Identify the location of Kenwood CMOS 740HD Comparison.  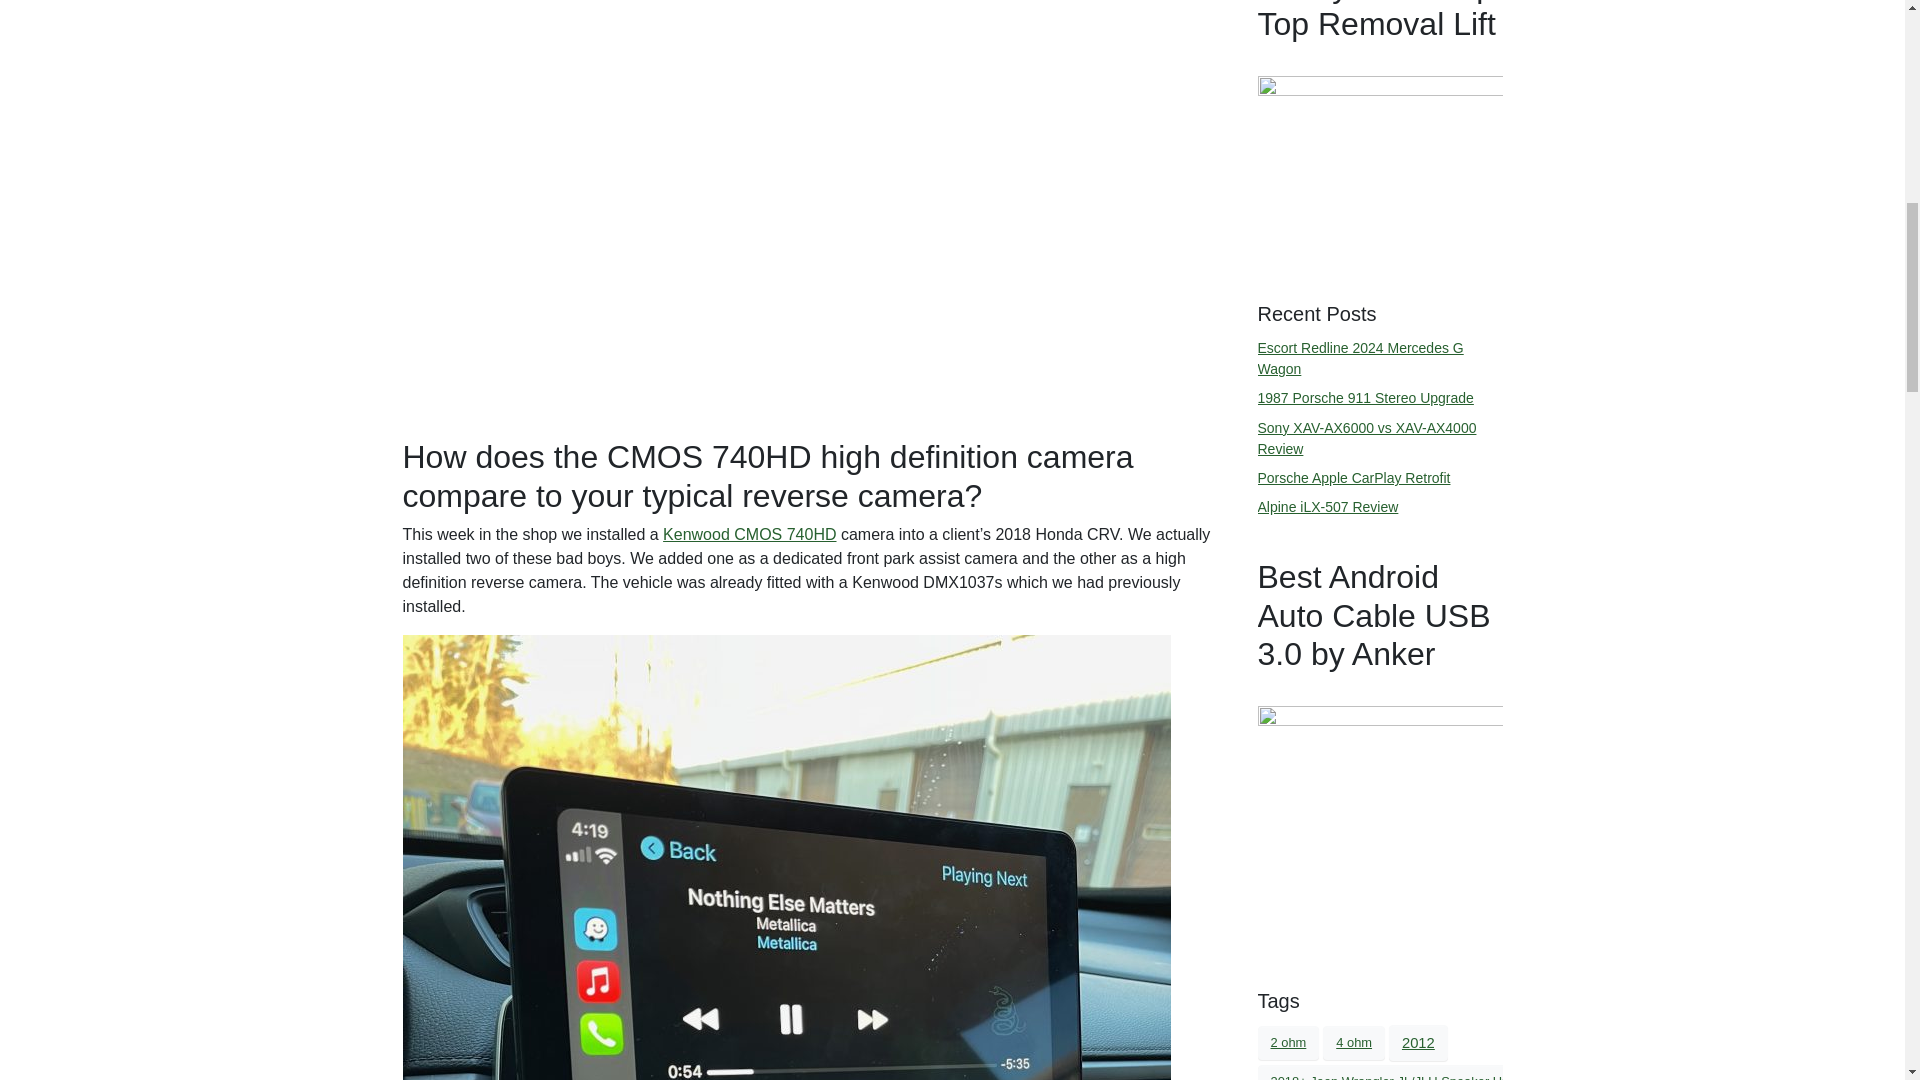
(809, 13).